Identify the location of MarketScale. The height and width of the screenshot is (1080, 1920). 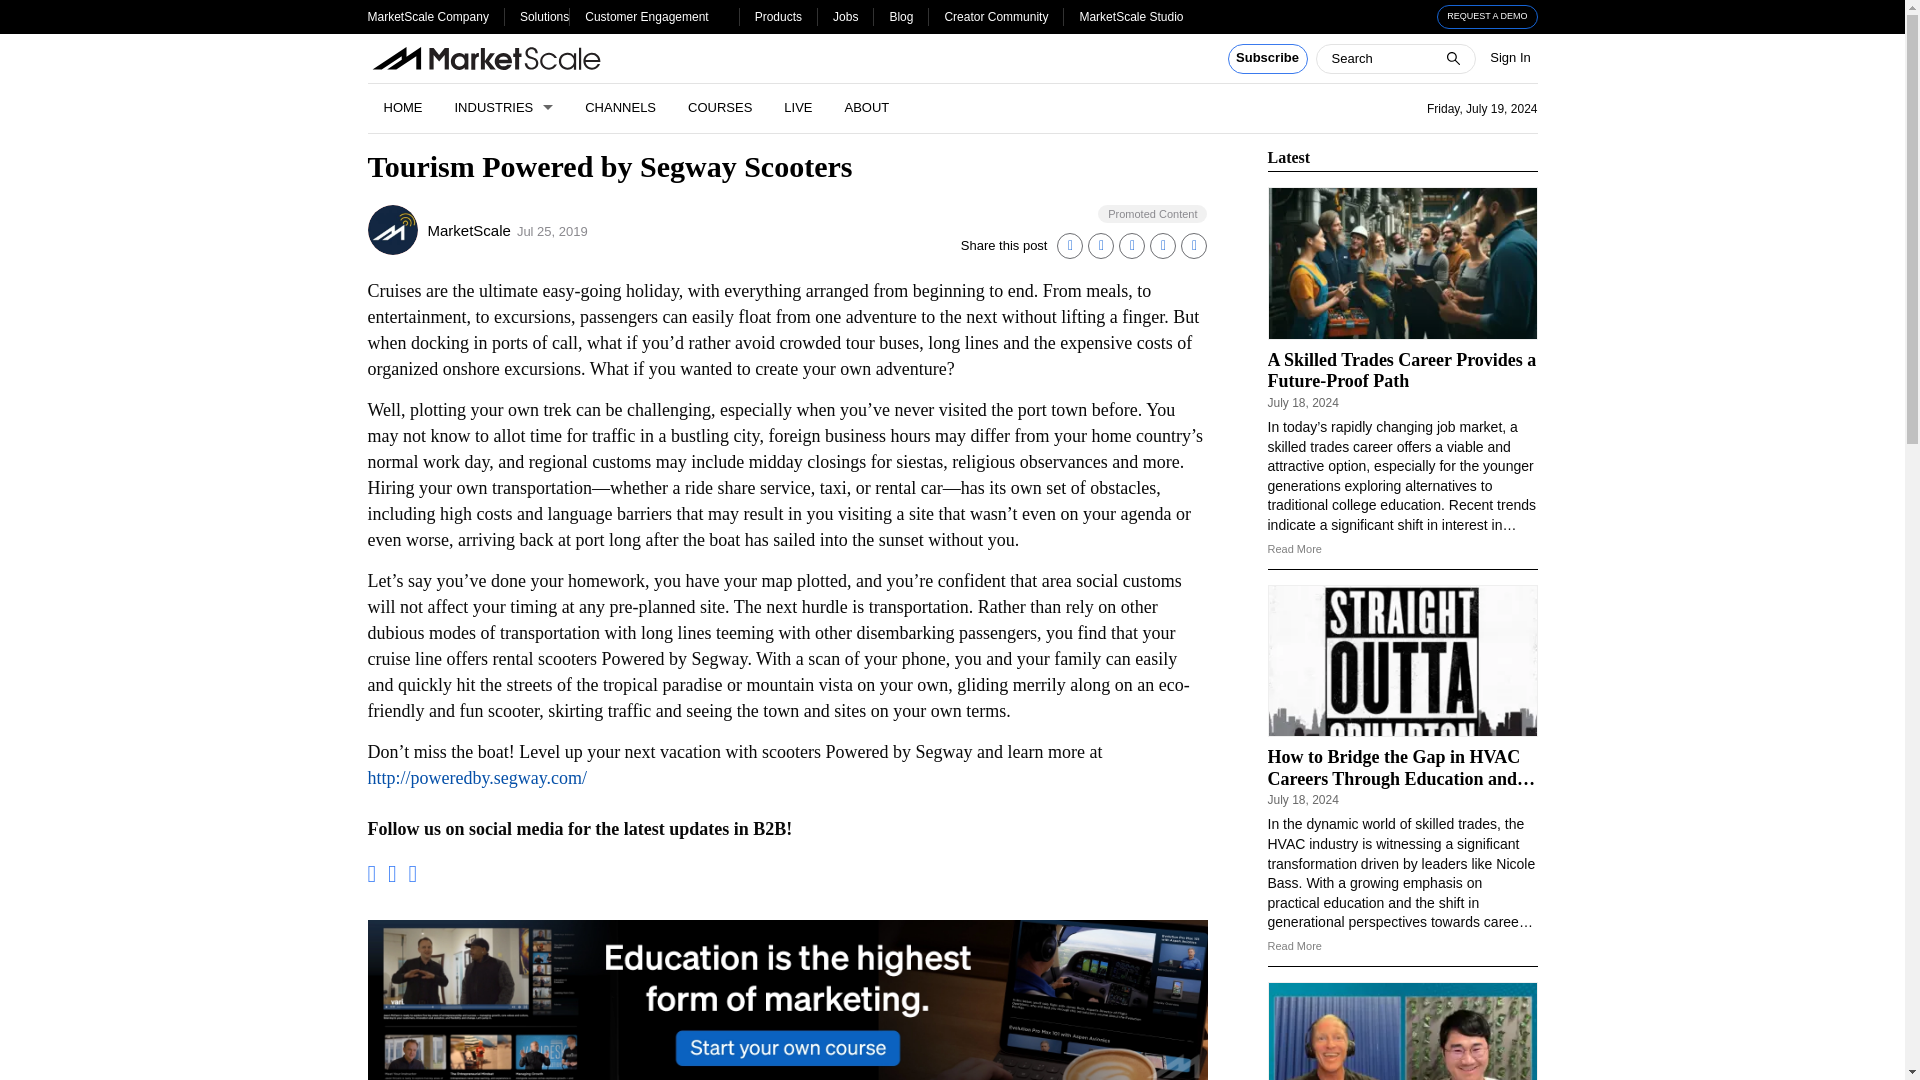
(469, 229).